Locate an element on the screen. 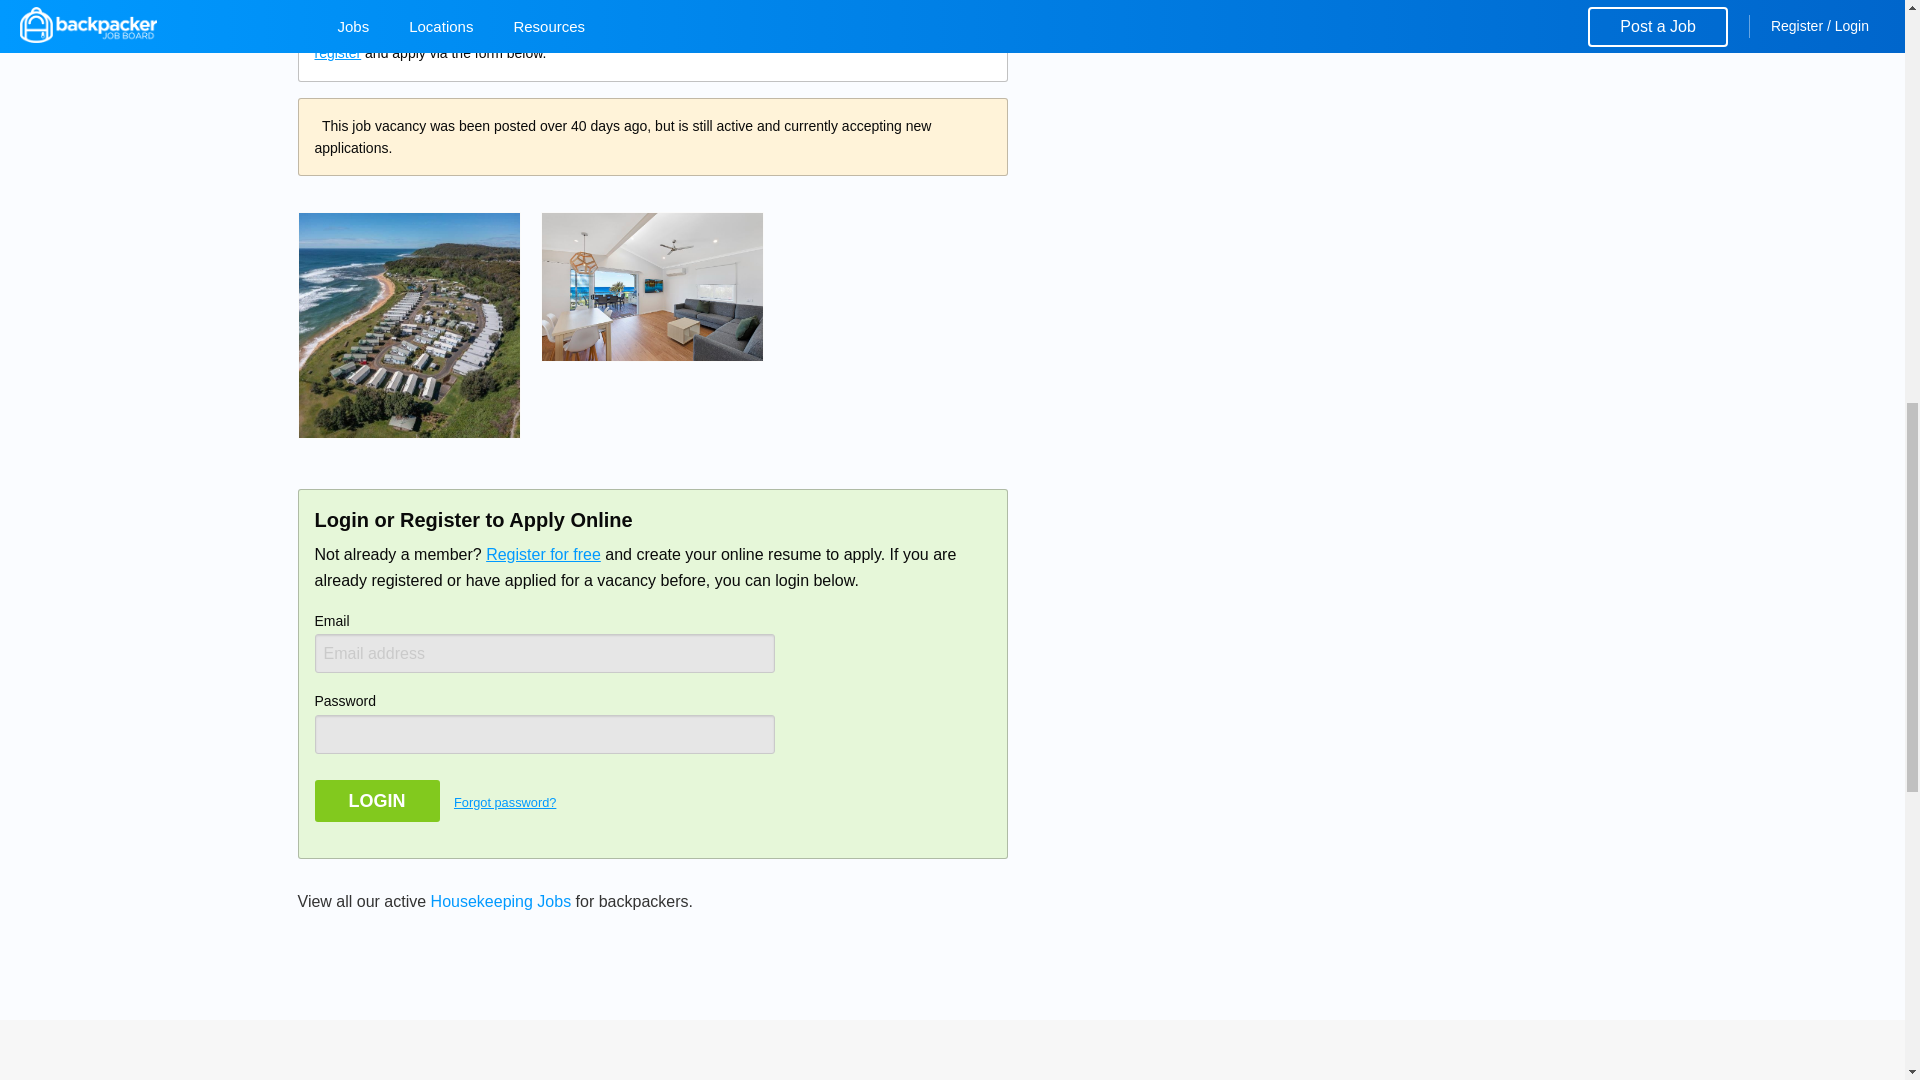 The height and width of the screenshot is (1080, 1920). Register for free is located at coordinates (542, 554).